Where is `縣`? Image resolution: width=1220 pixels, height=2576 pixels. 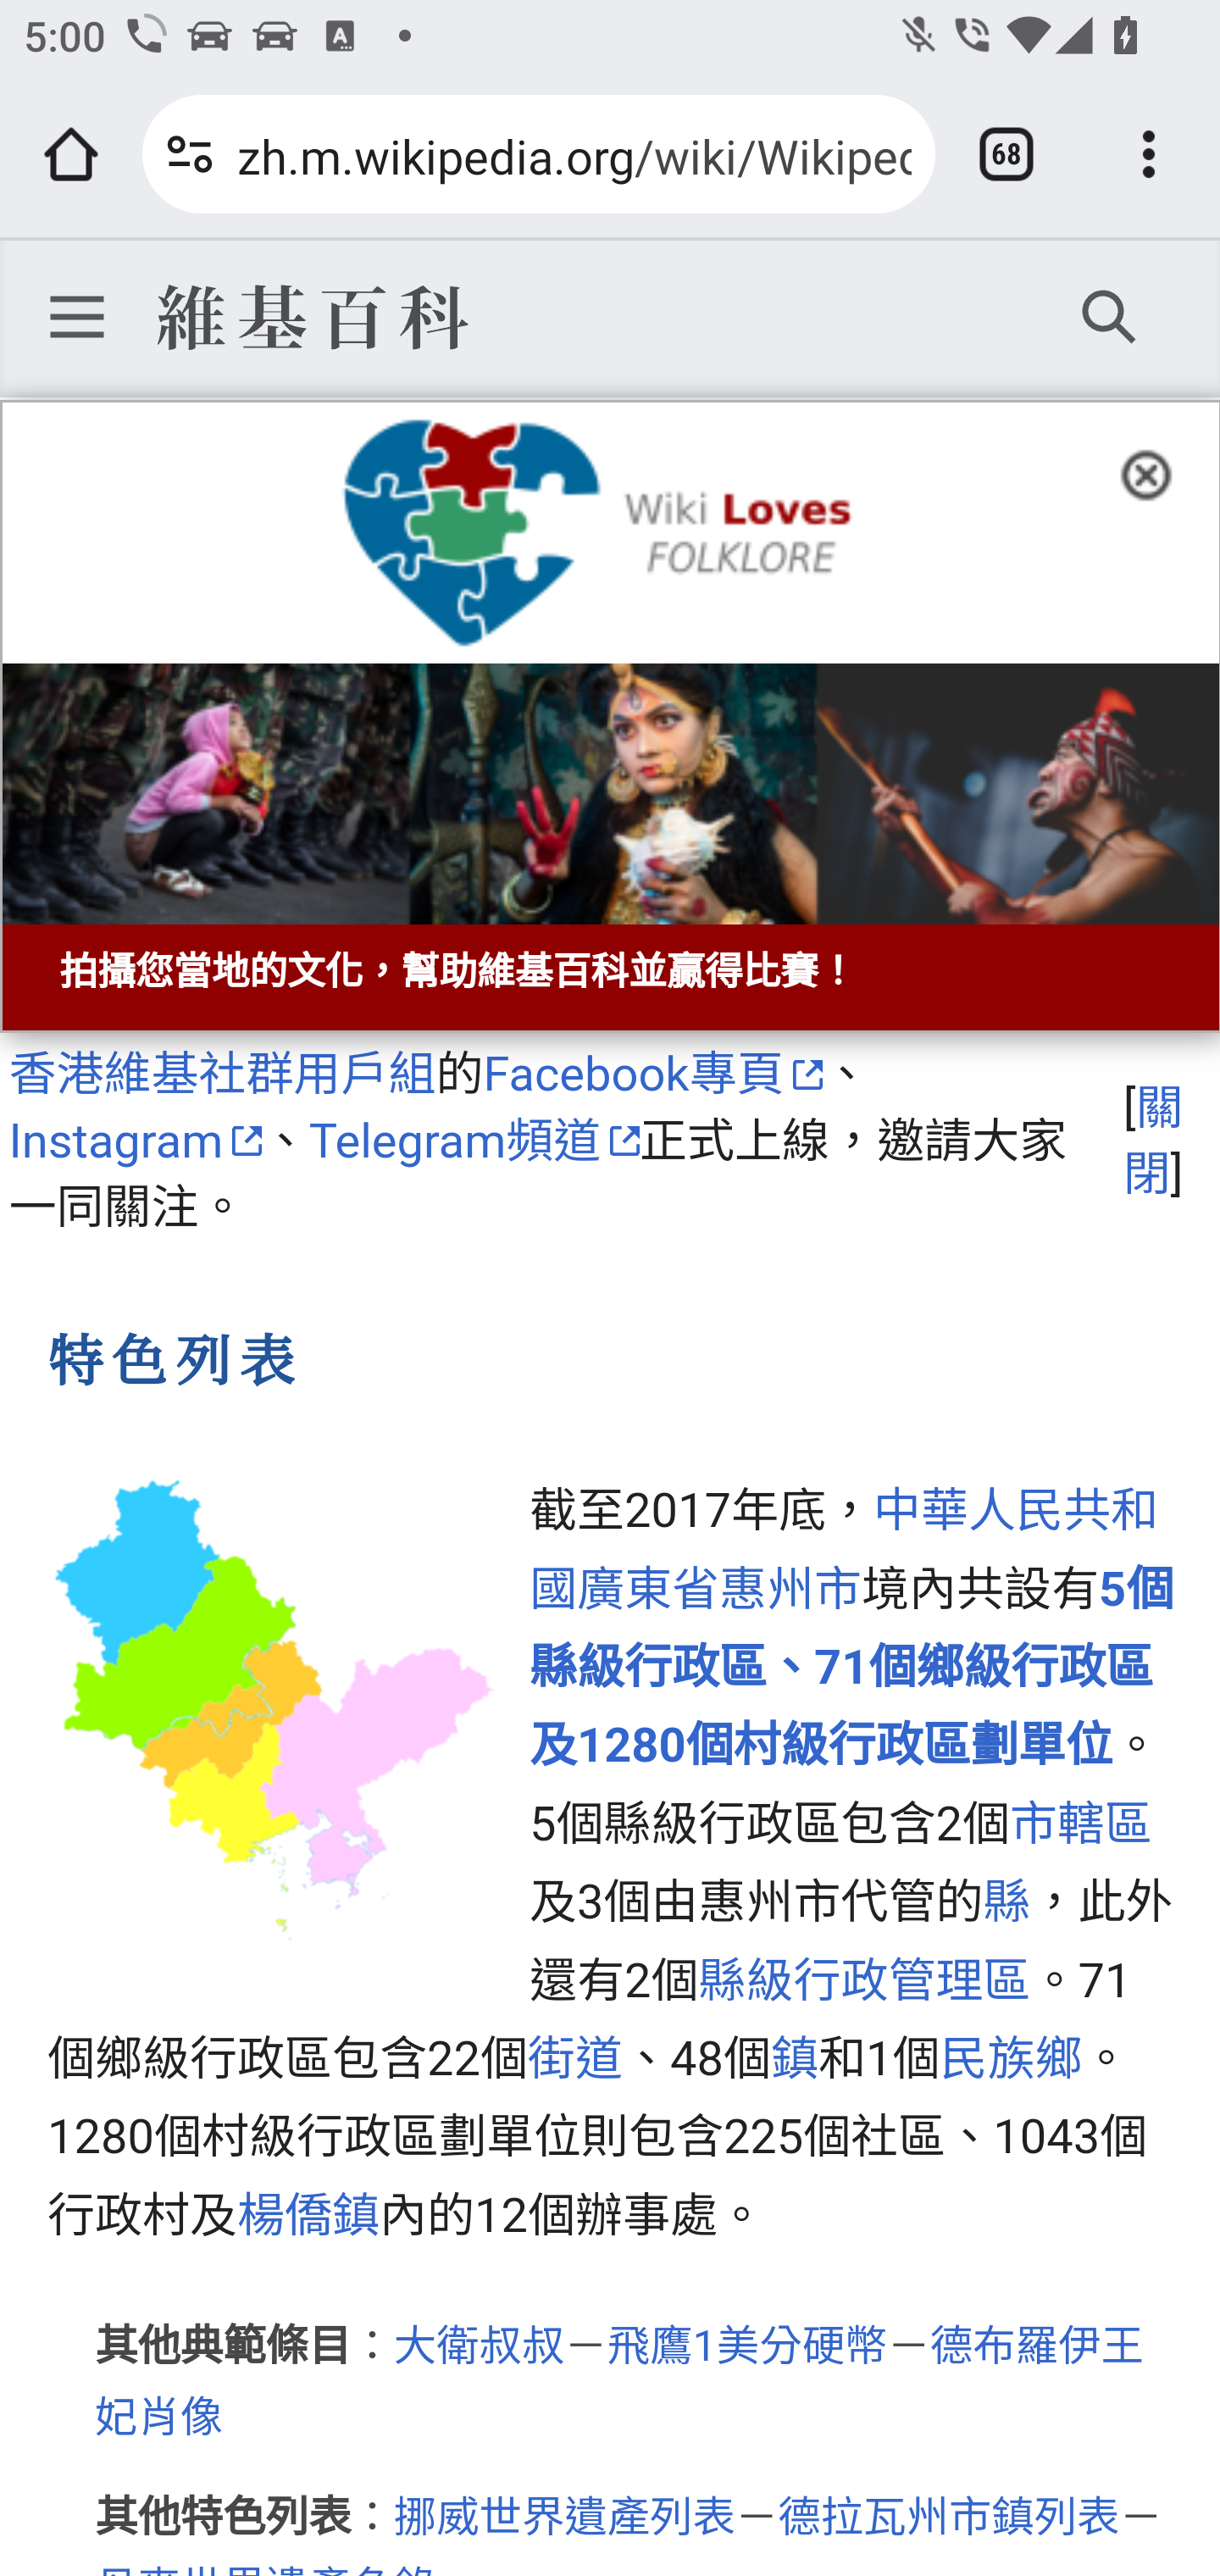 縣 is located at coordinates (1006, 1905).